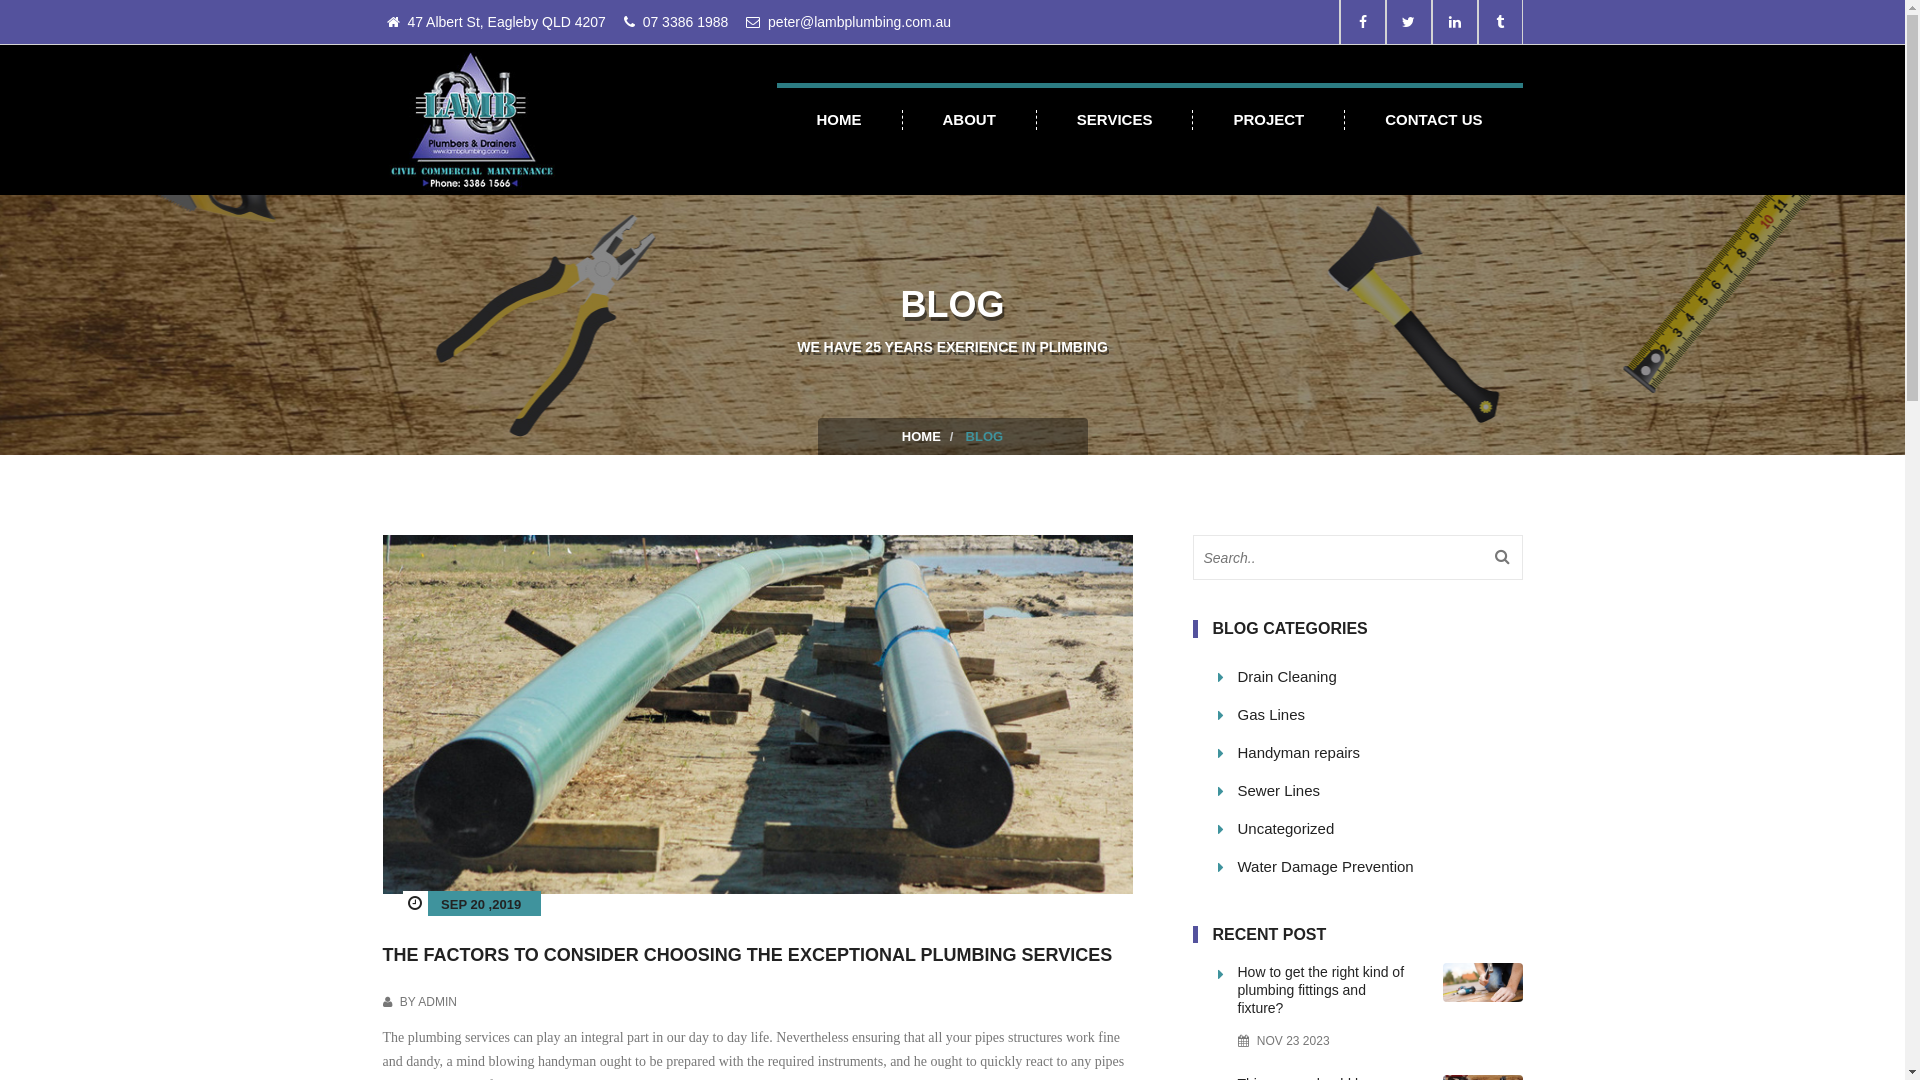 Image resolution: width=1920 pixels, height=1080 pixels. I want to click on ABOUT, so click(969, 120).